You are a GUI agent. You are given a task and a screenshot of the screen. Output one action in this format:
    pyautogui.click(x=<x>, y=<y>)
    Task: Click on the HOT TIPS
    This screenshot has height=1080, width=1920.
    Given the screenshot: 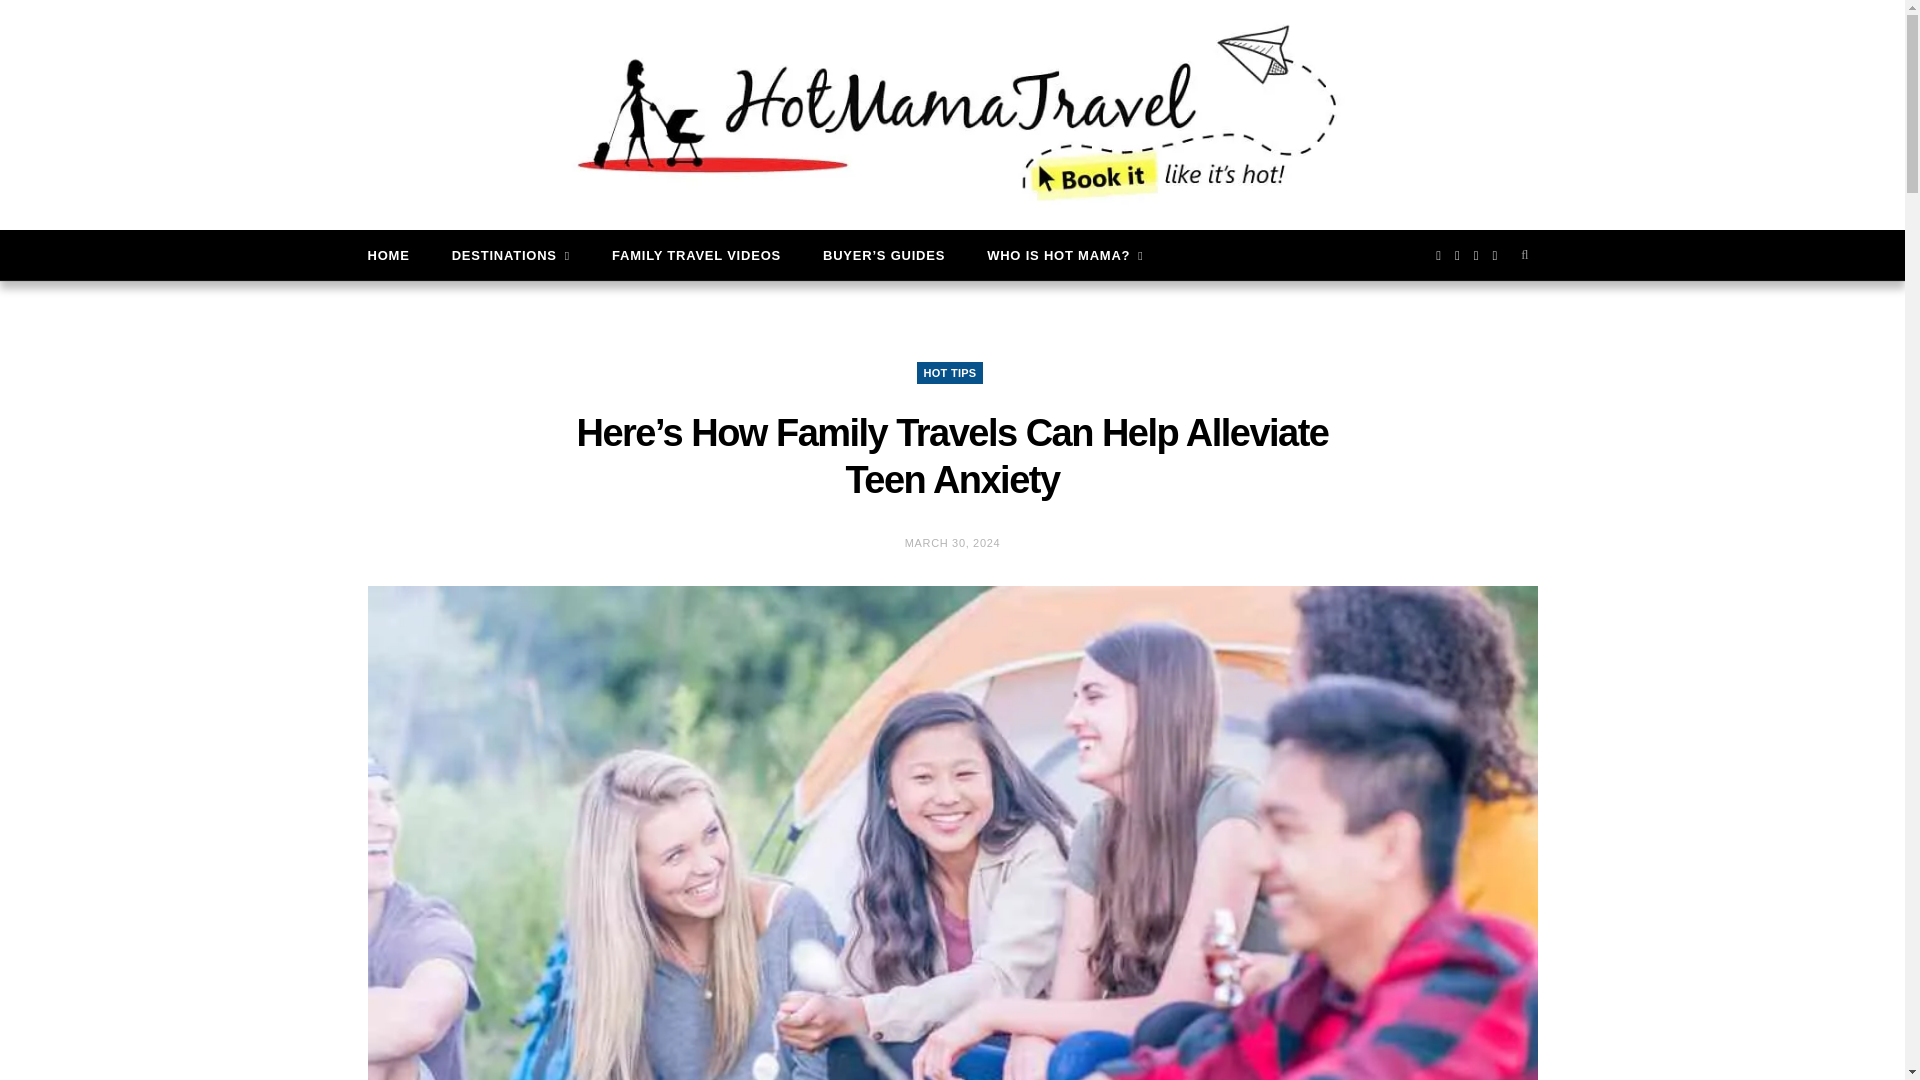 What is the action you would take?
    pyautogui.click(x=950, y=372)
    